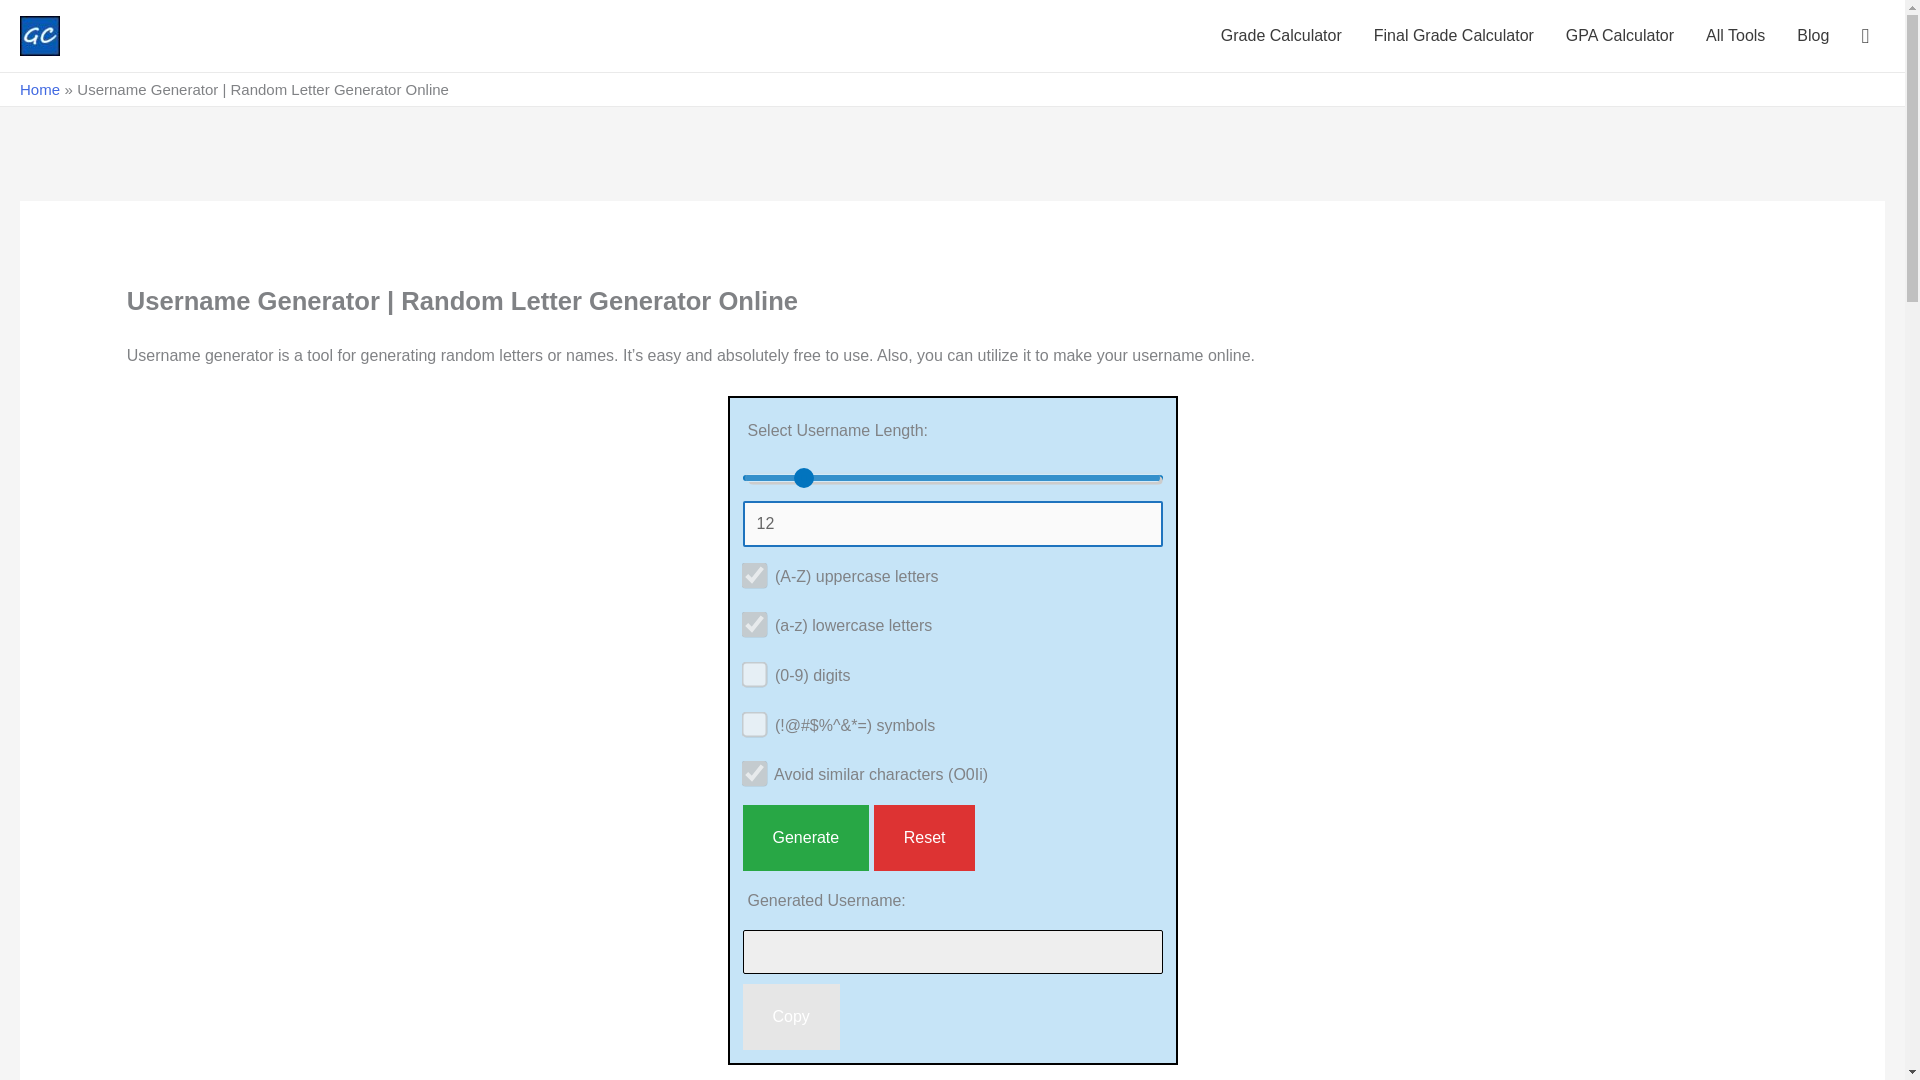 The height and width of the screenshot is (1080, 1920). What do you see at coordinates (748, 768) in the screenshot?
I see `on` at bounding box center [748, 768].